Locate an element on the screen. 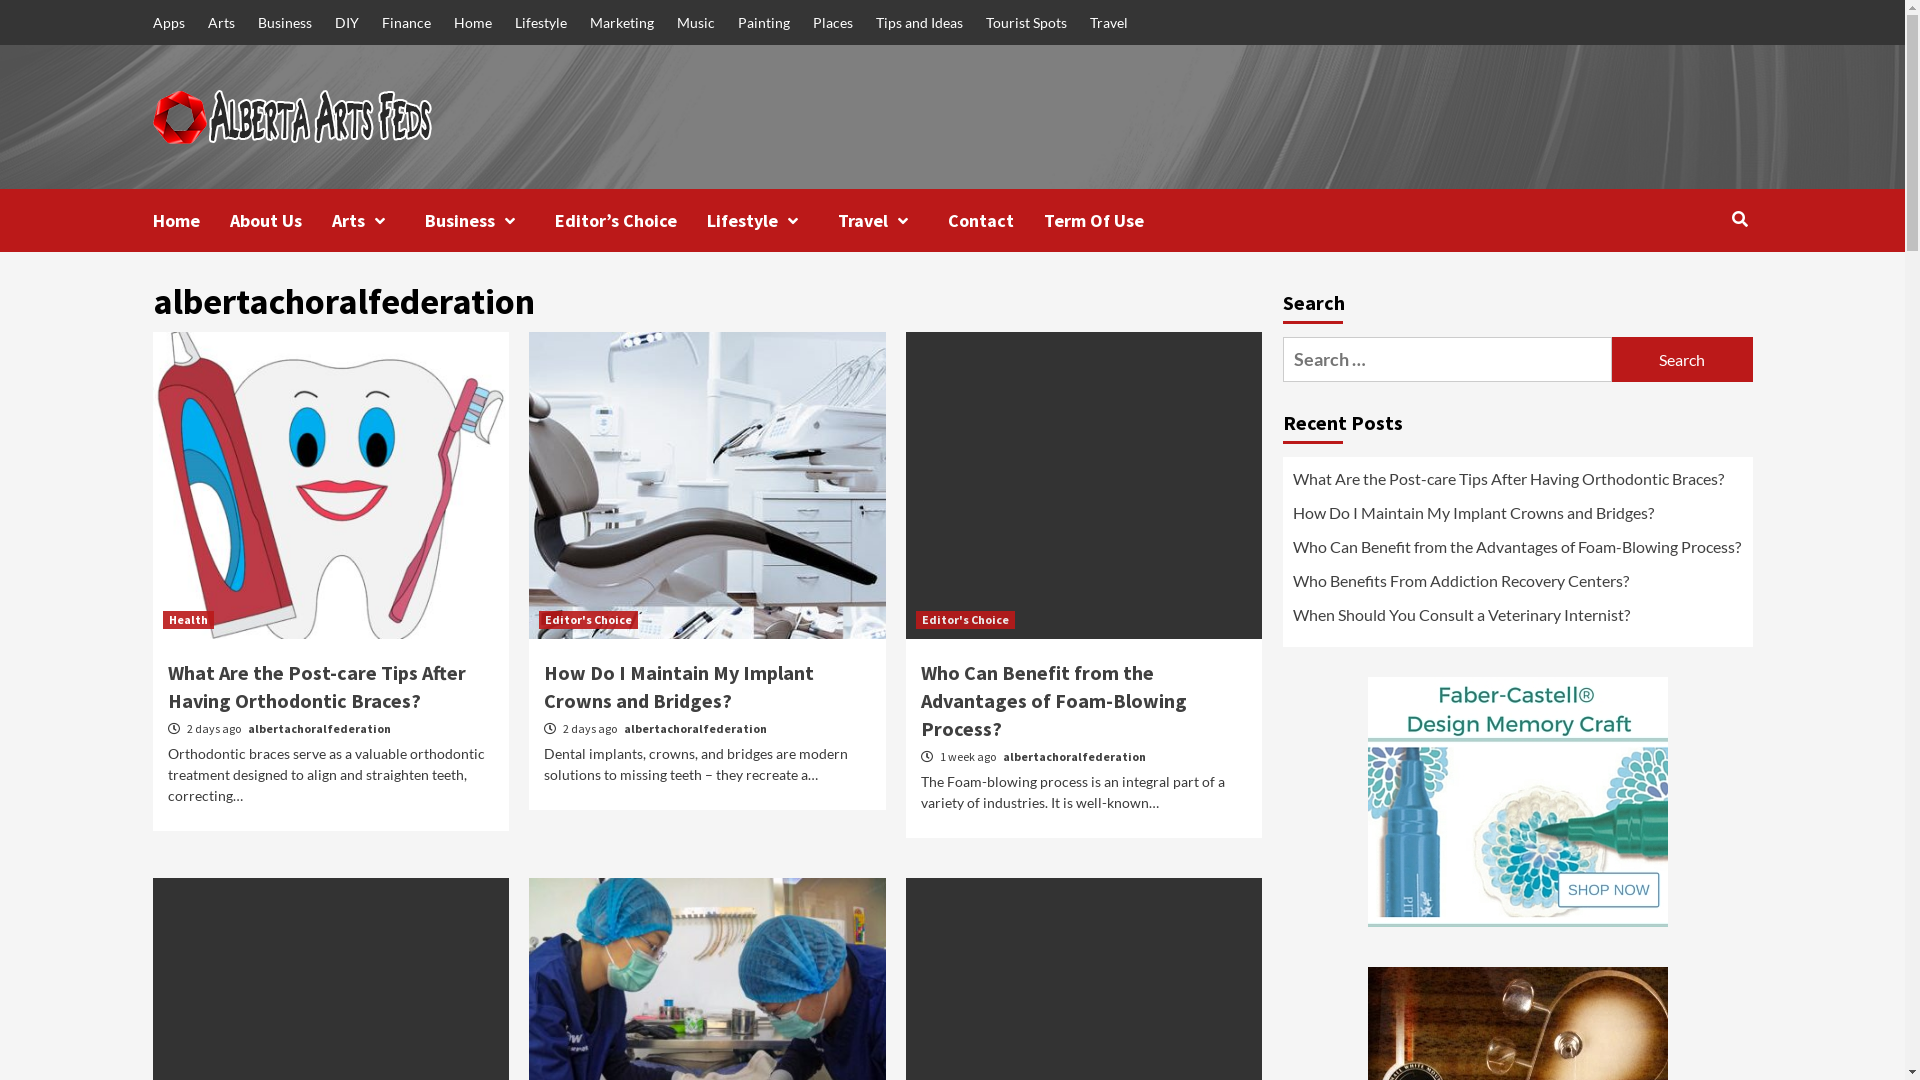  albertachoralfederation is located at coordinates (696, 728).